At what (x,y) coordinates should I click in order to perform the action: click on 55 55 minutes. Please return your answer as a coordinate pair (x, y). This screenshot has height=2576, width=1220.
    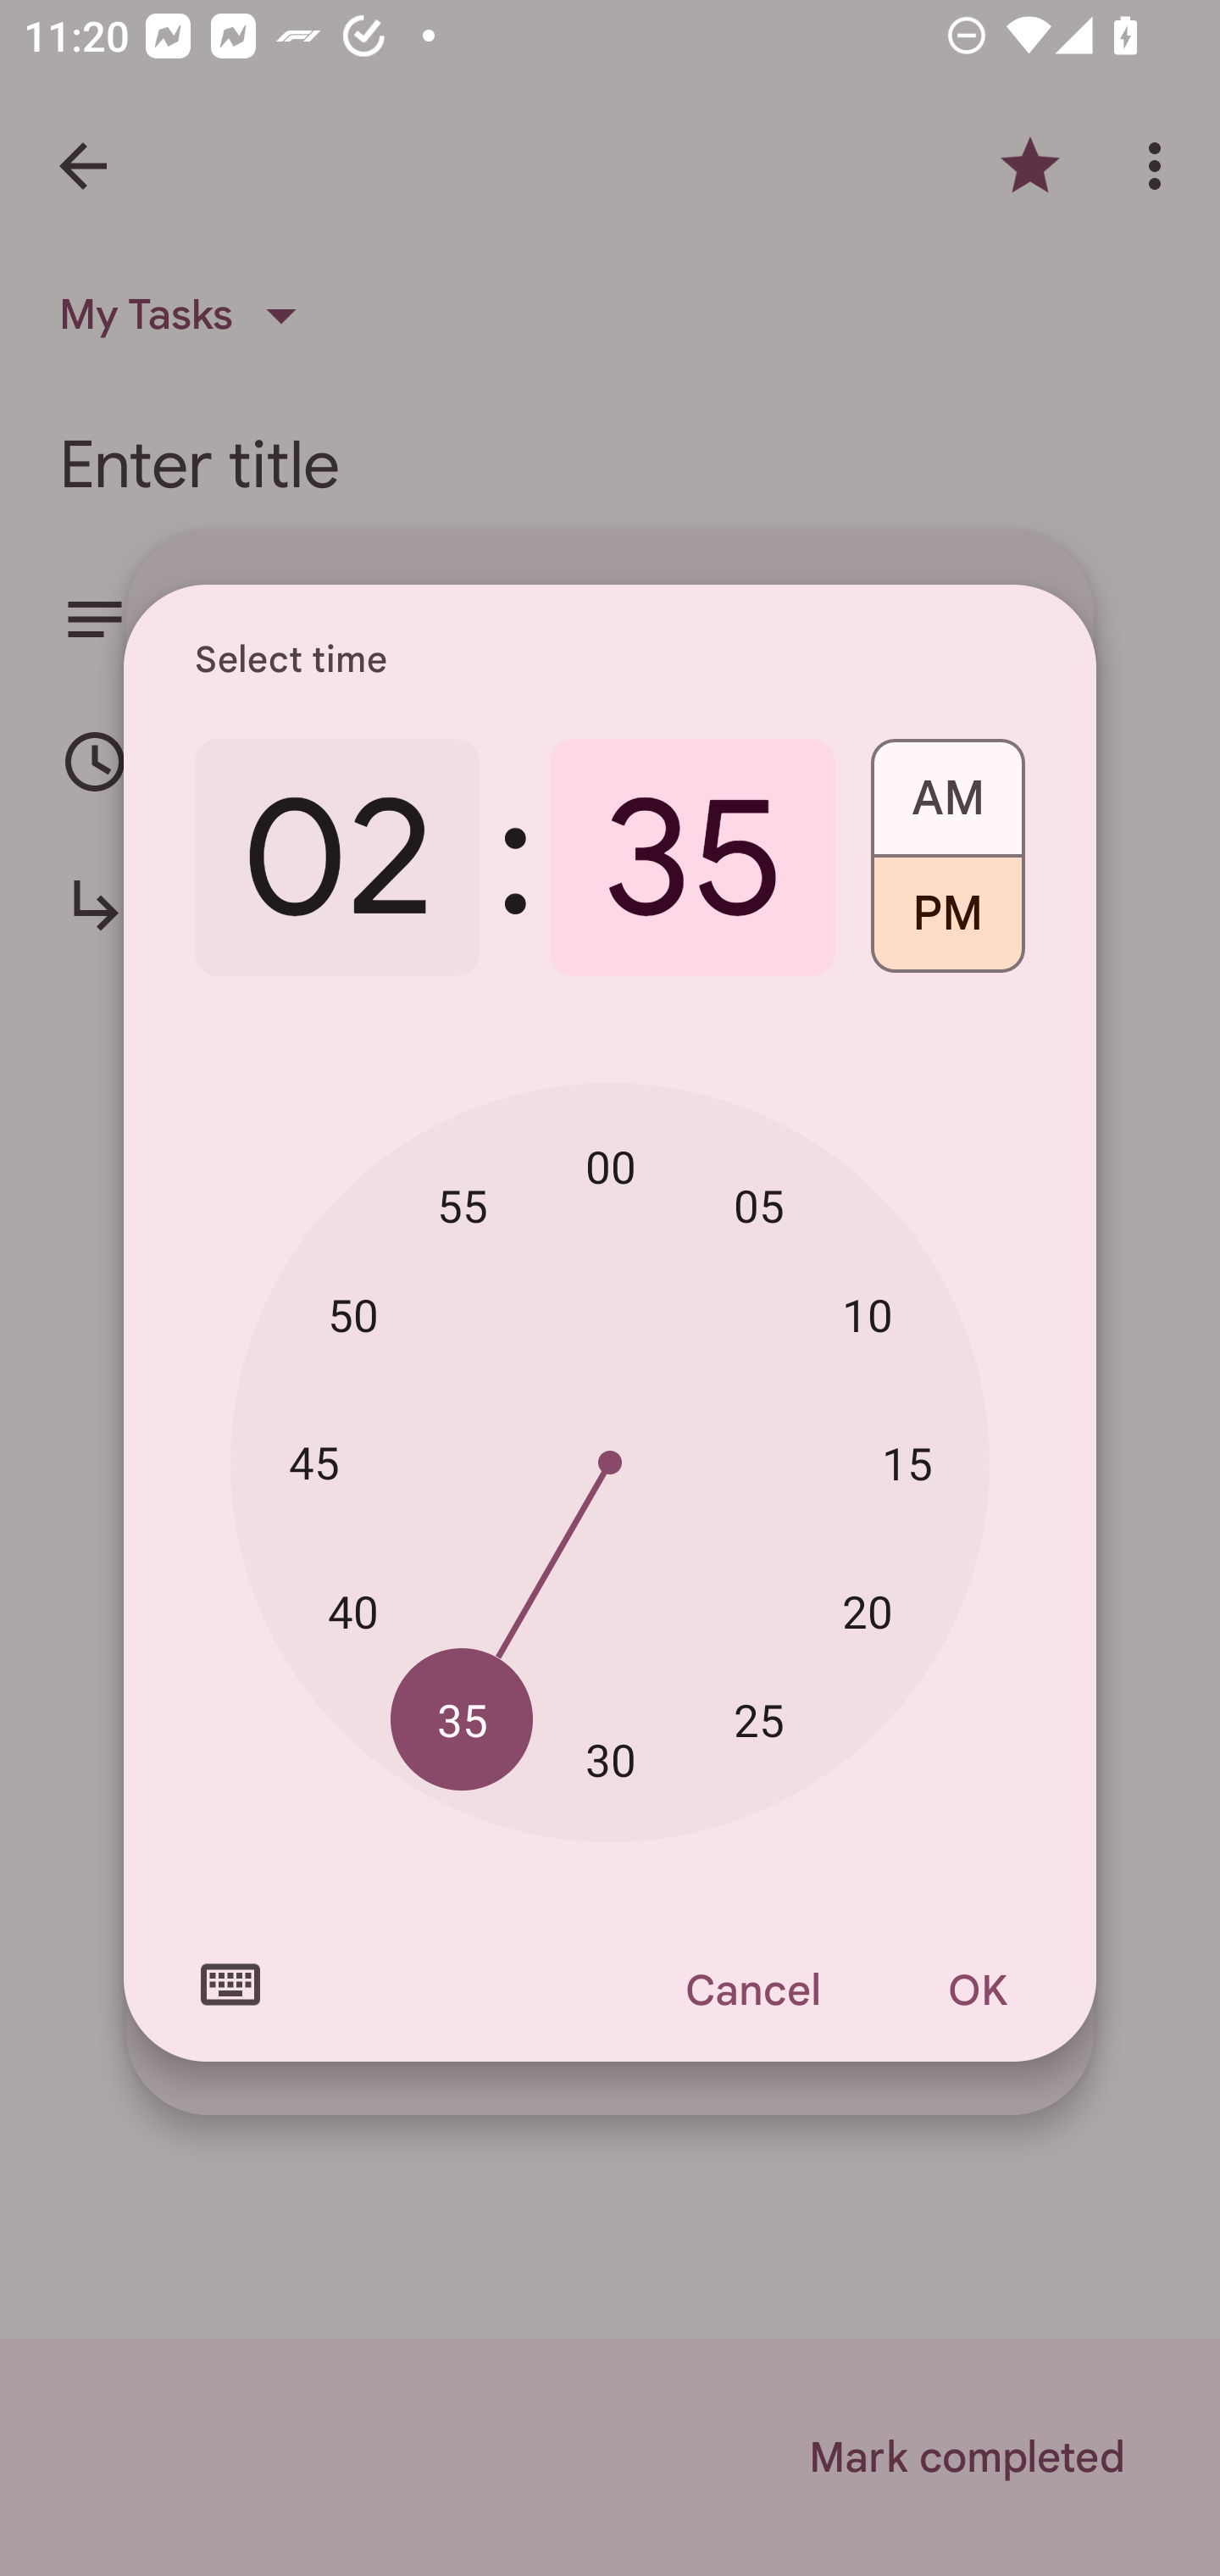
    Looking at the image, I should click on (463, 1205).